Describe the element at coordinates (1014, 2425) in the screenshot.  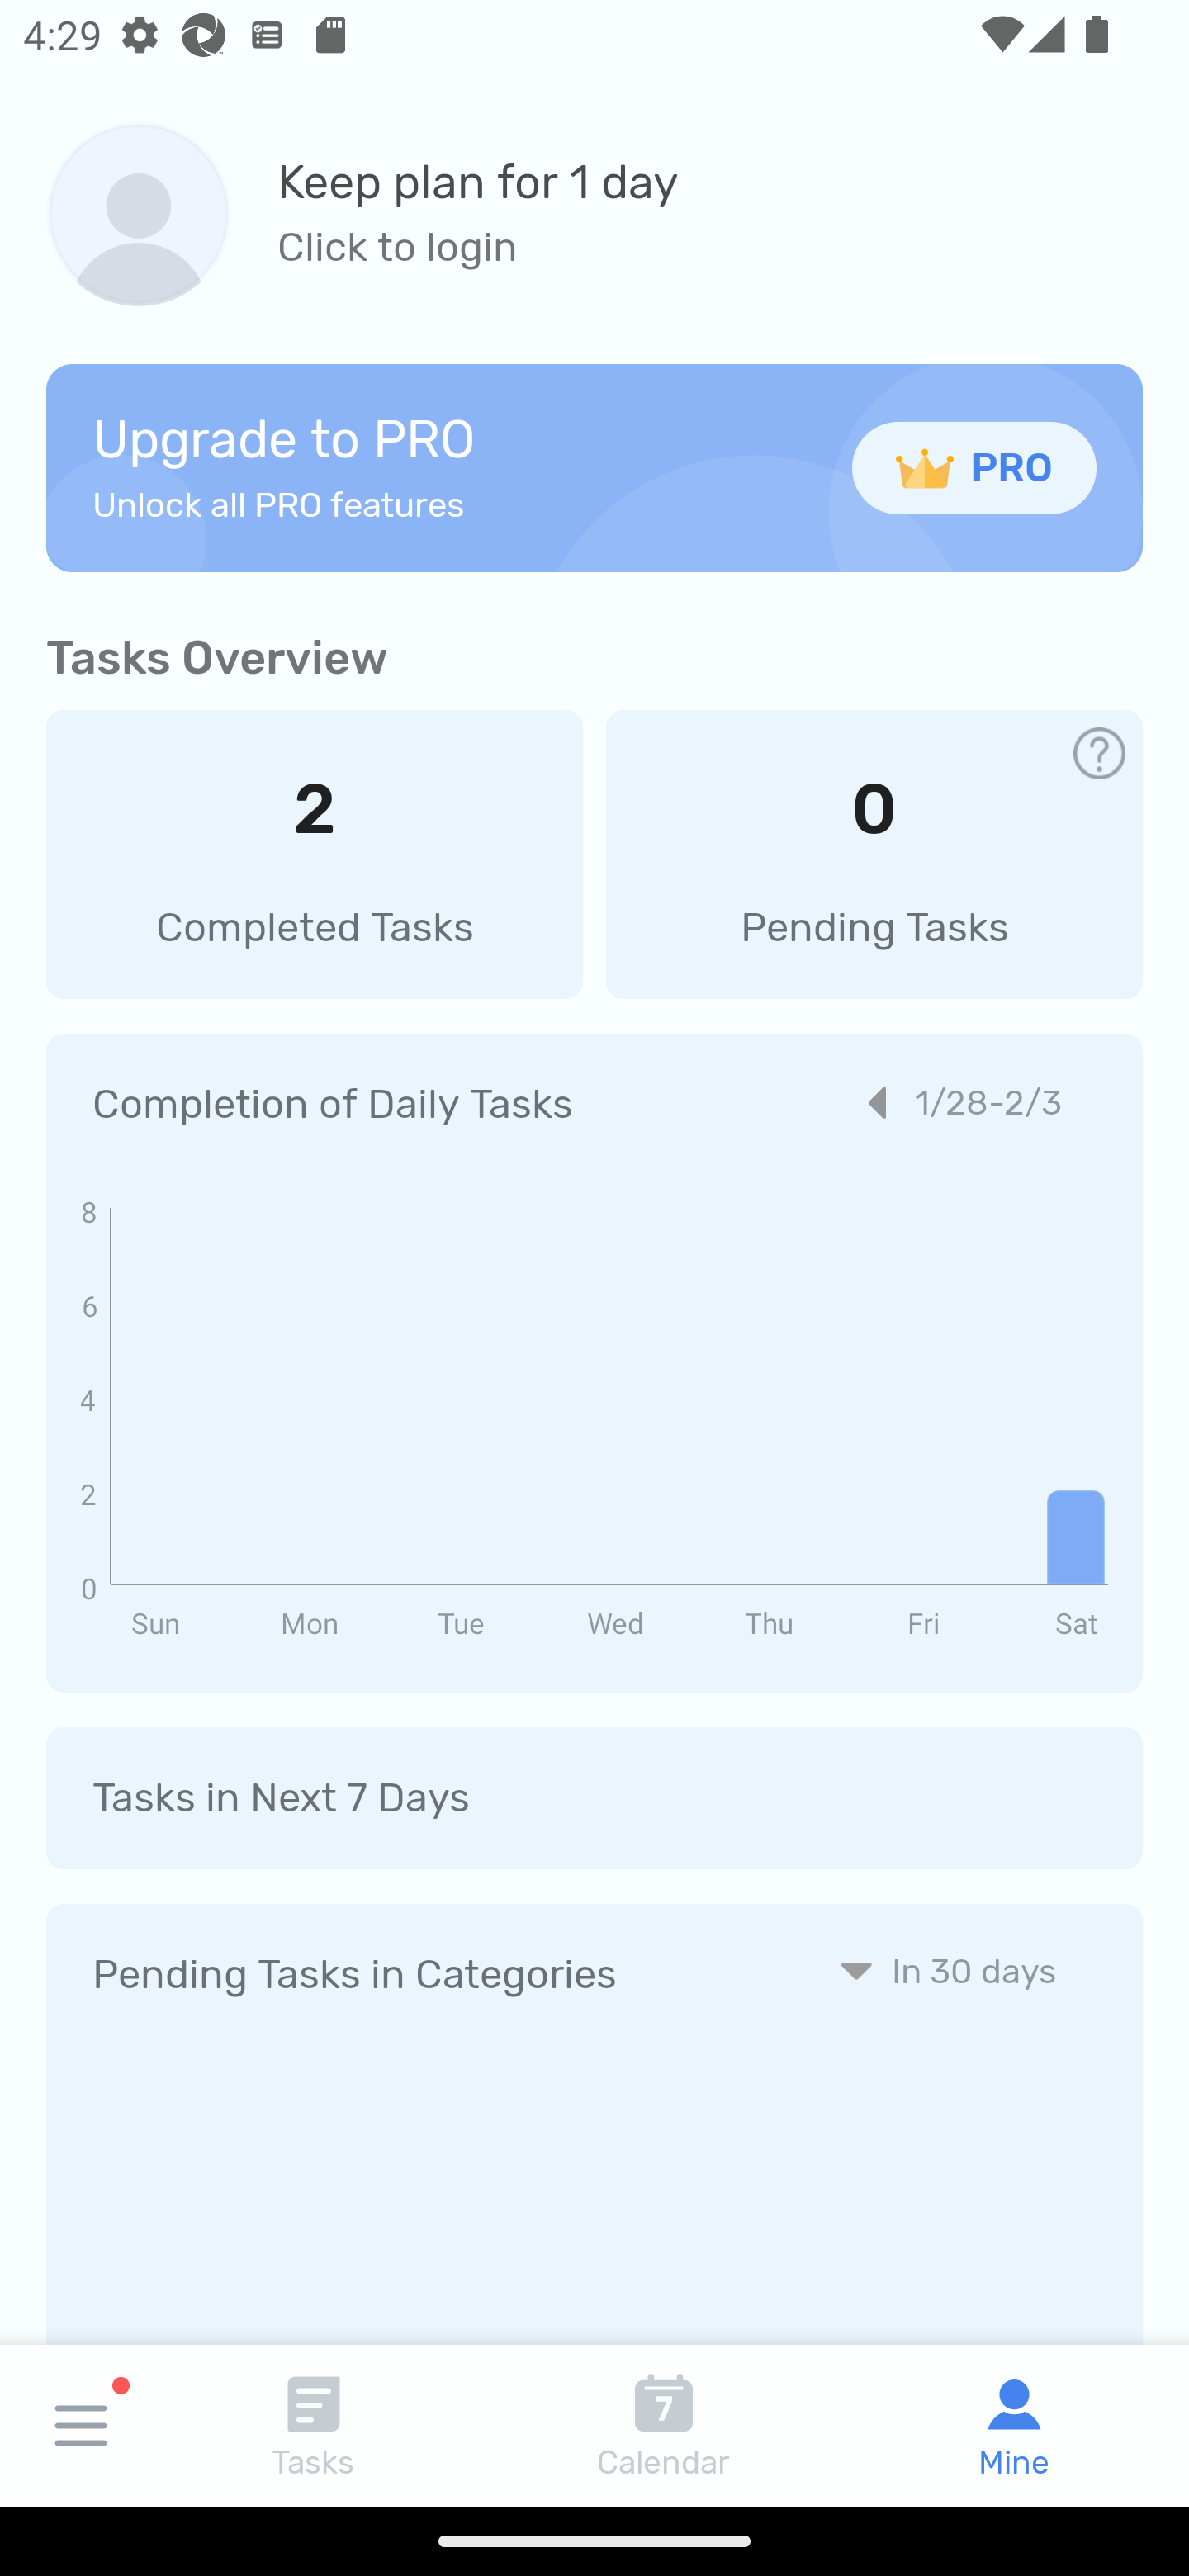
I see `Mine` at that location.